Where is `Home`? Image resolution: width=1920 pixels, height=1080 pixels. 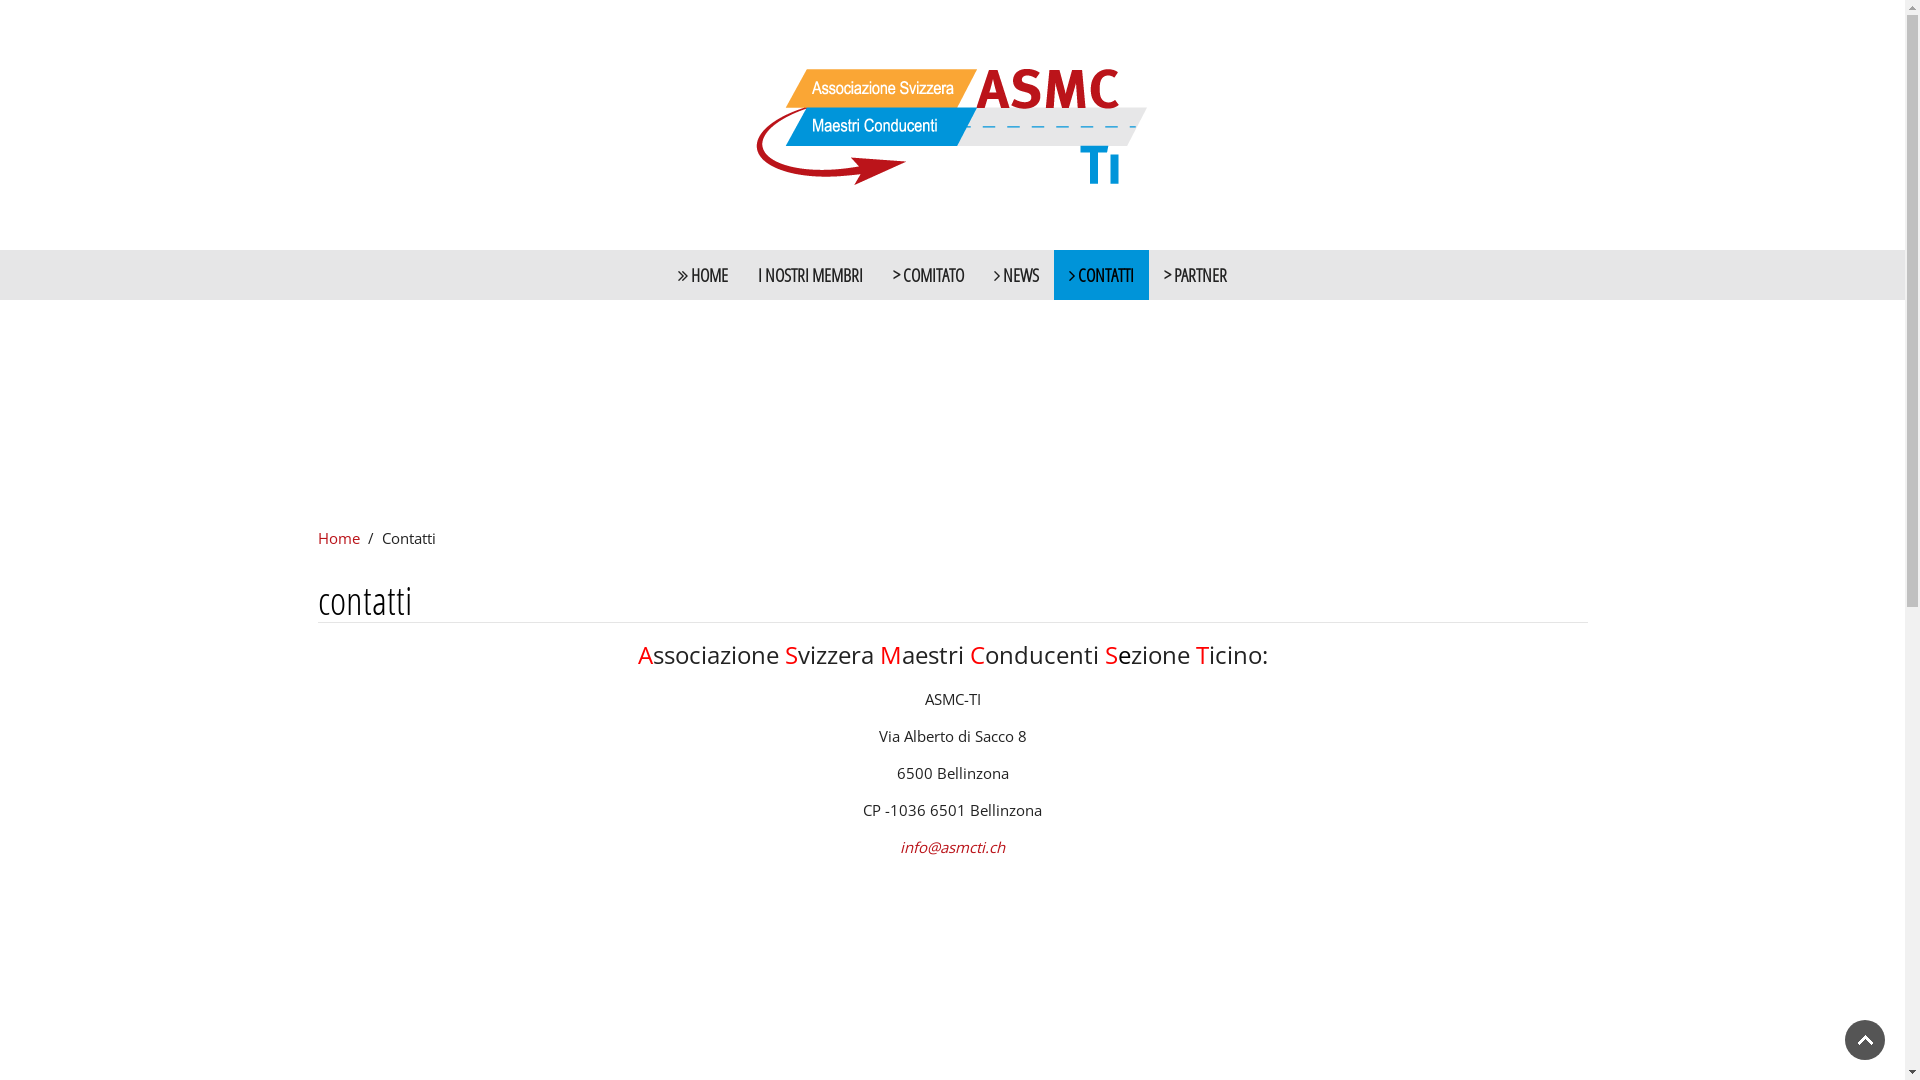
Home is located at coordinates (339, 538).